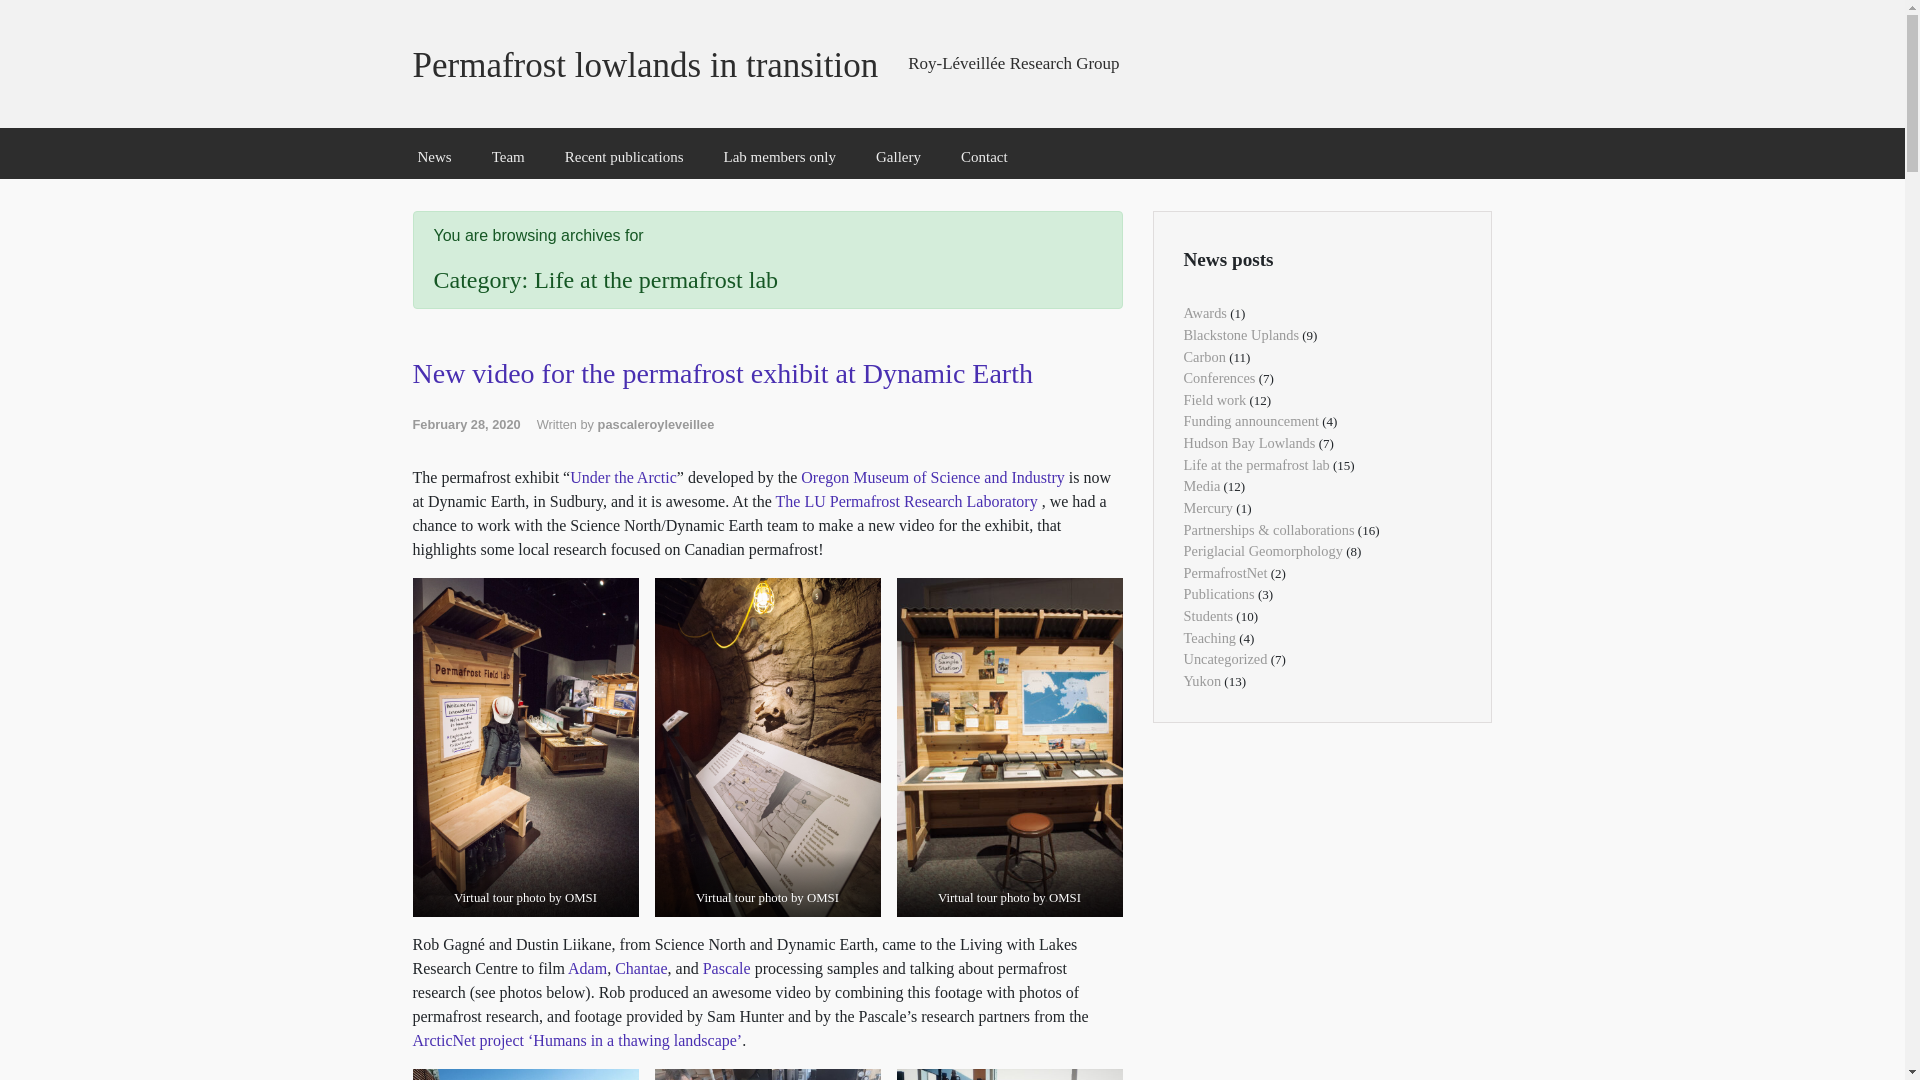 This screenshot has height=1080, width=1920. What do you see at coordinates (23, 11) in the screenshot?
I see `Skip to main content` at bounding box center [23, 11].